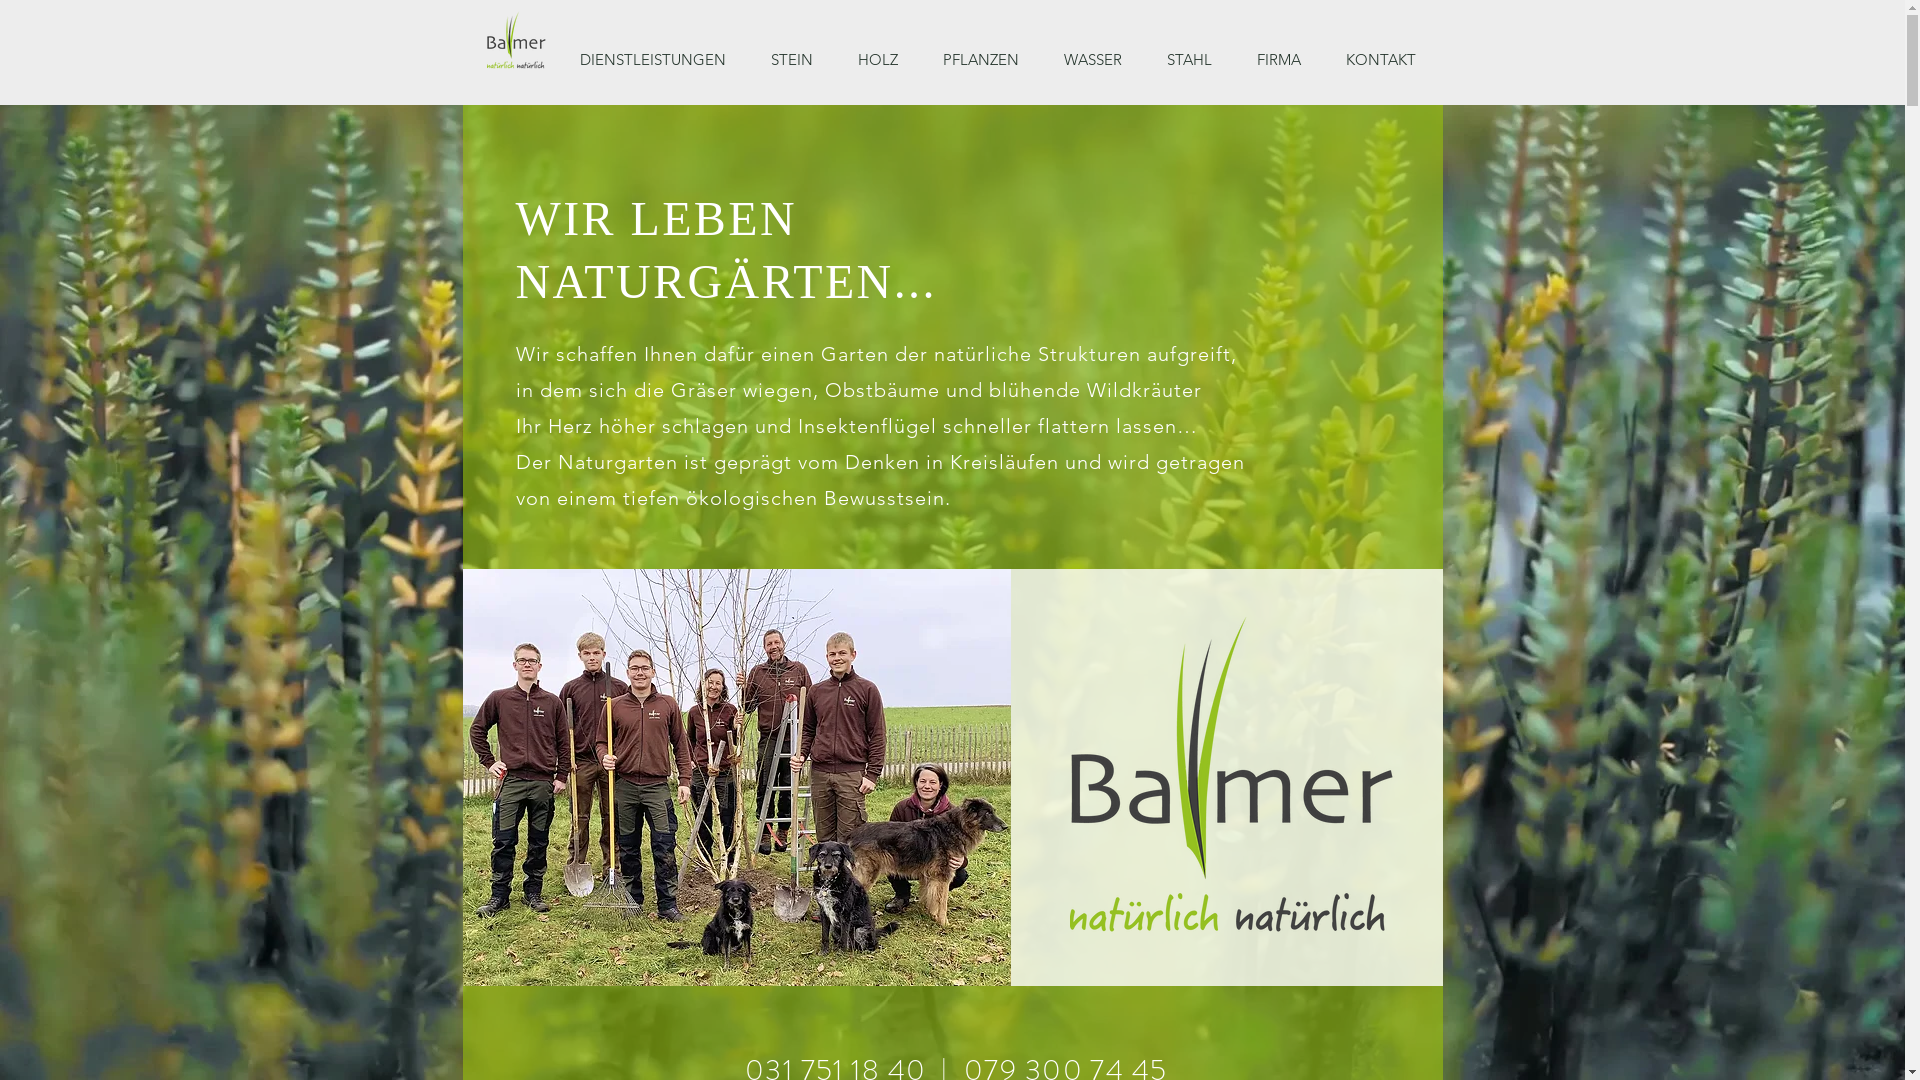  I want to click on STEIN, so click(800, 60).